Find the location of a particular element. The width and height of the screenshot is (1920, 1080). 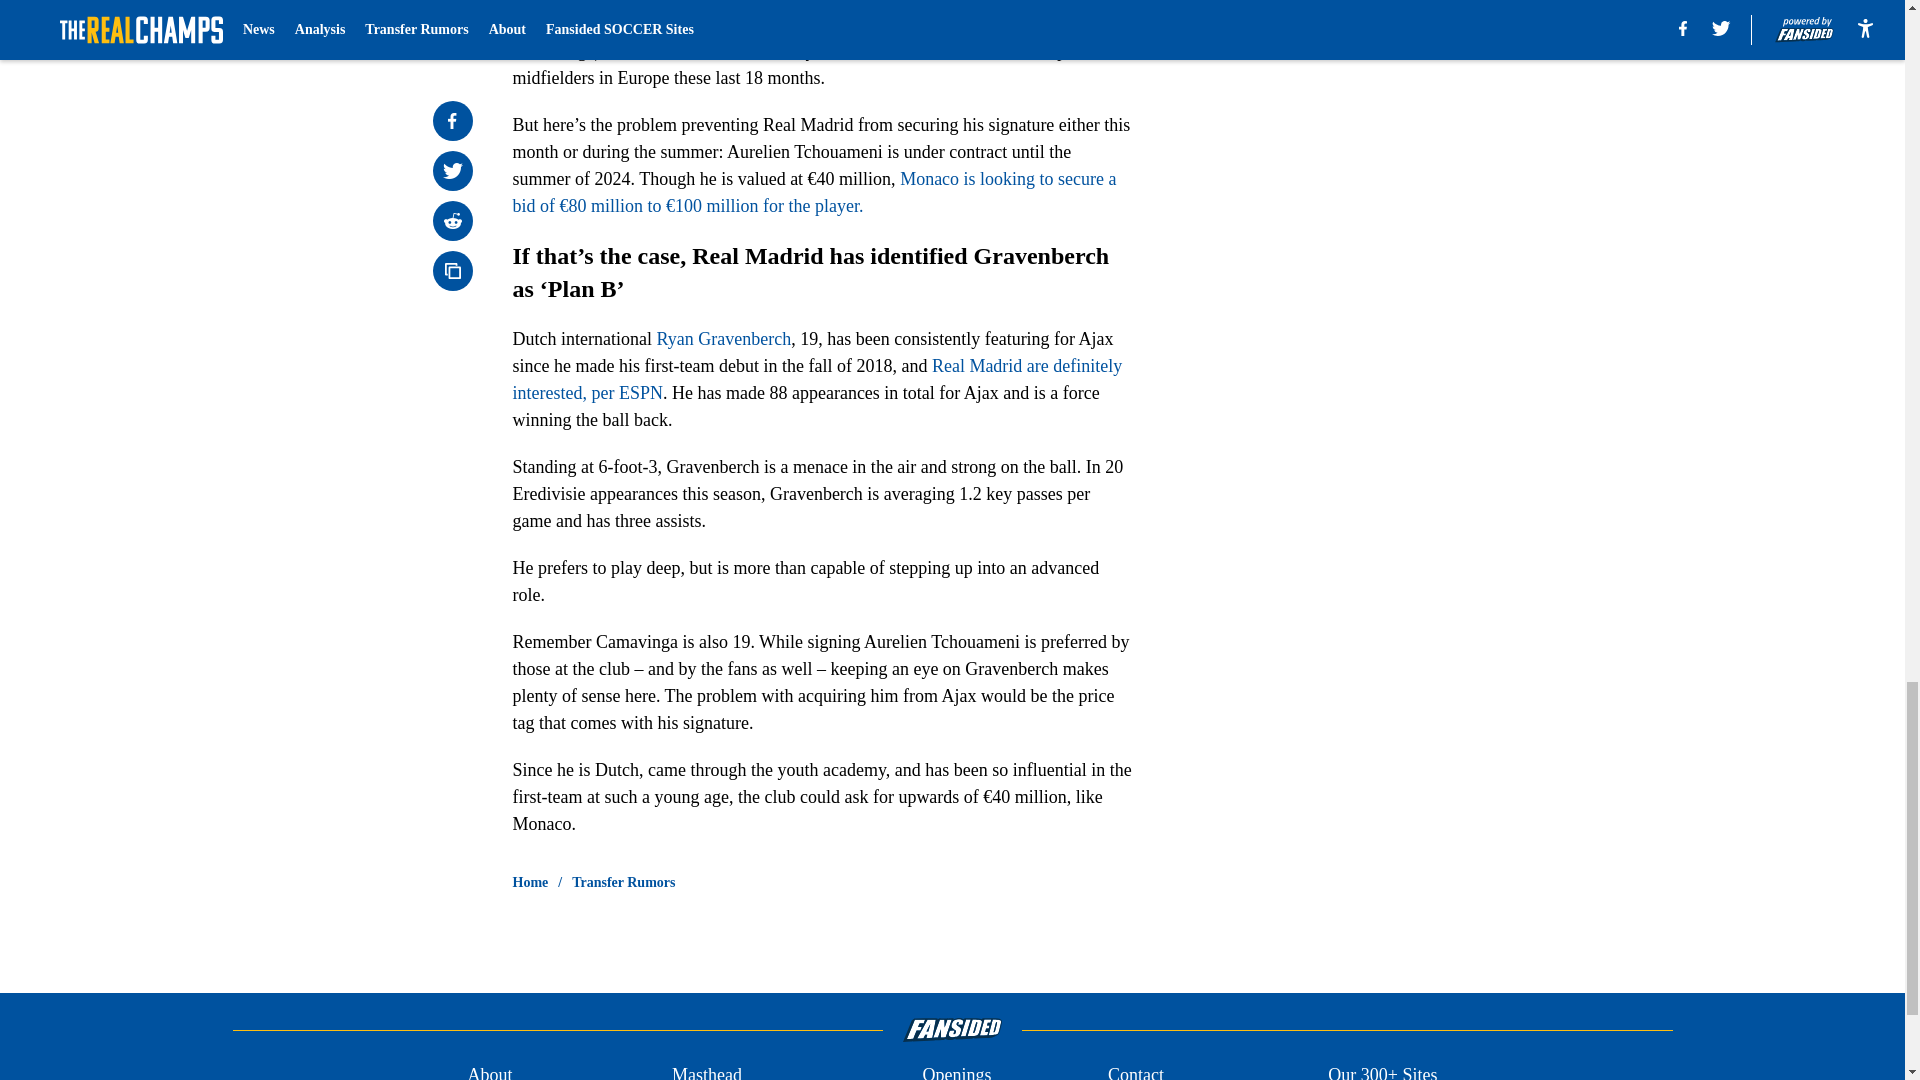

Real Madrid are definitely interested, per ESPN is located at coordinates (816, 379).